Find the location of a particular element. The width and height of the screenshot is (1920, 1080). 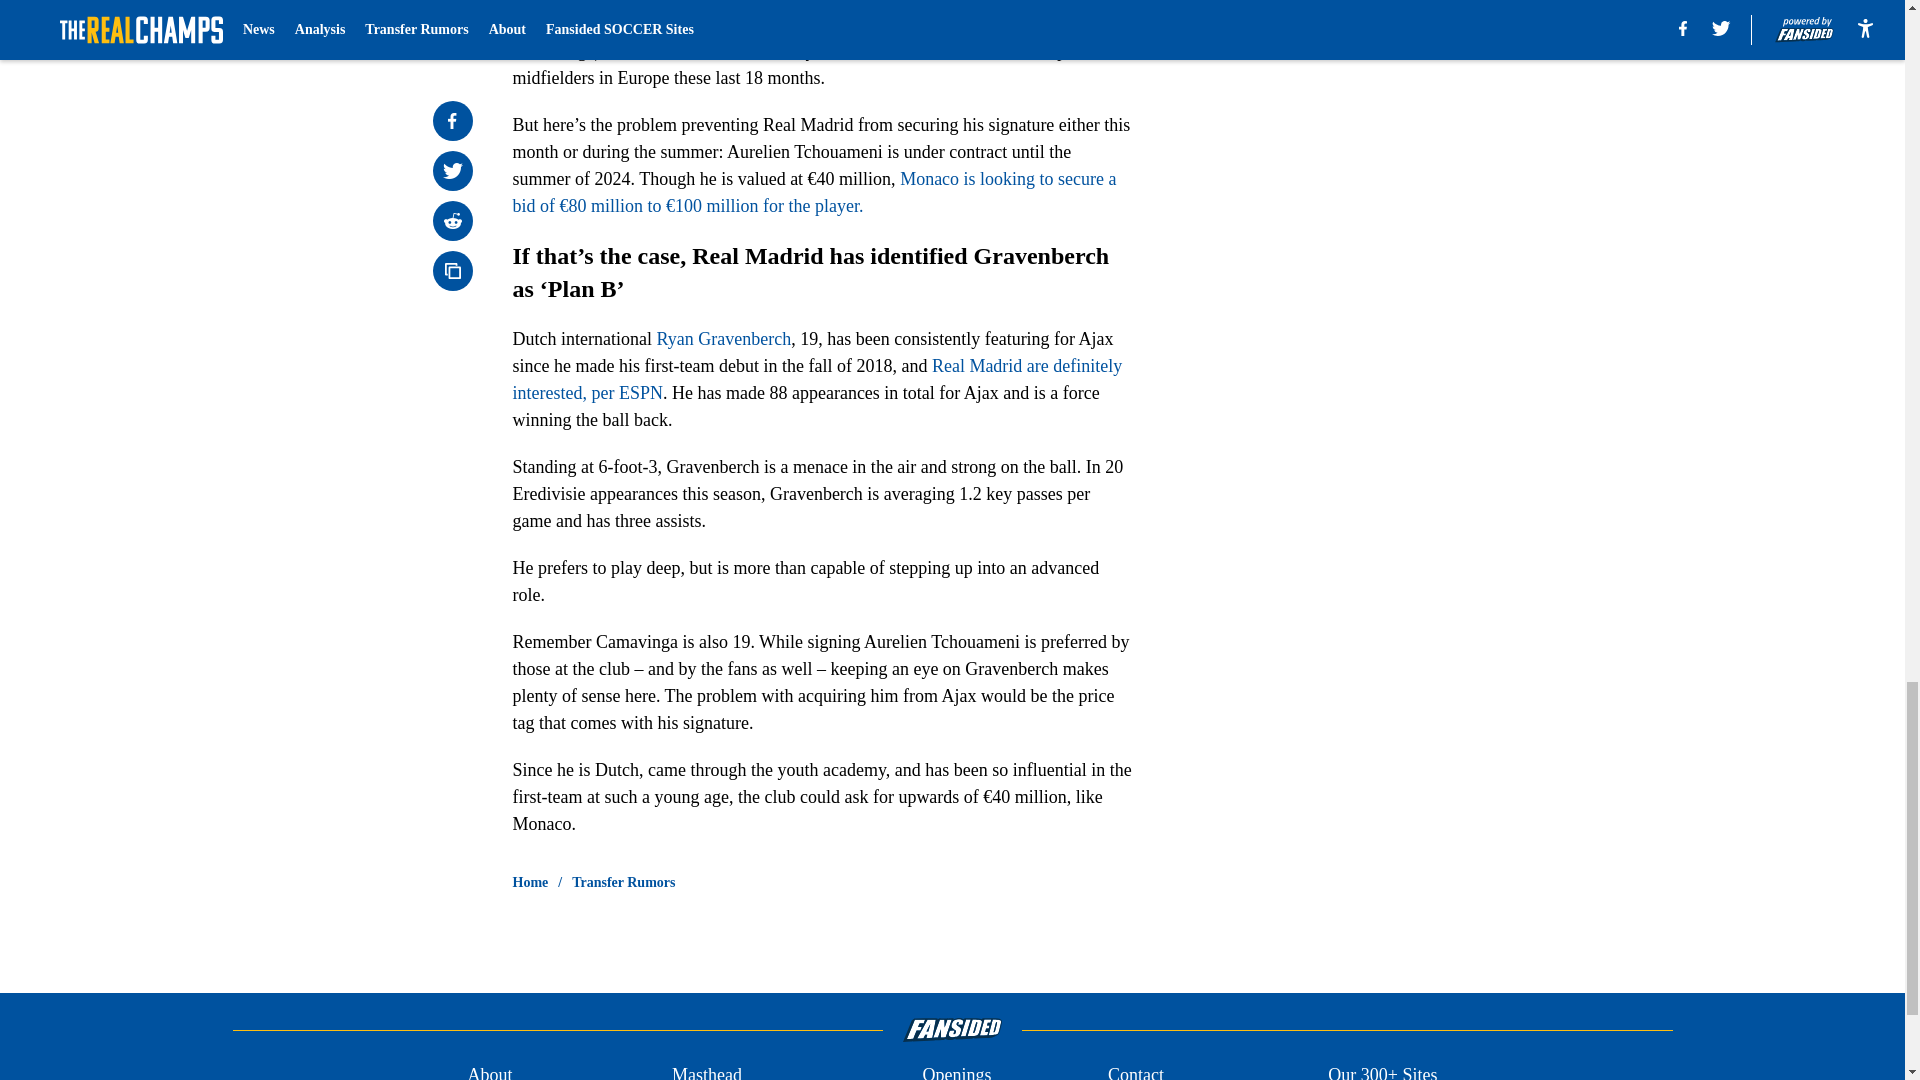

Real Madrid are definitely interested, per ESPN is located at coordinates (816, 379).